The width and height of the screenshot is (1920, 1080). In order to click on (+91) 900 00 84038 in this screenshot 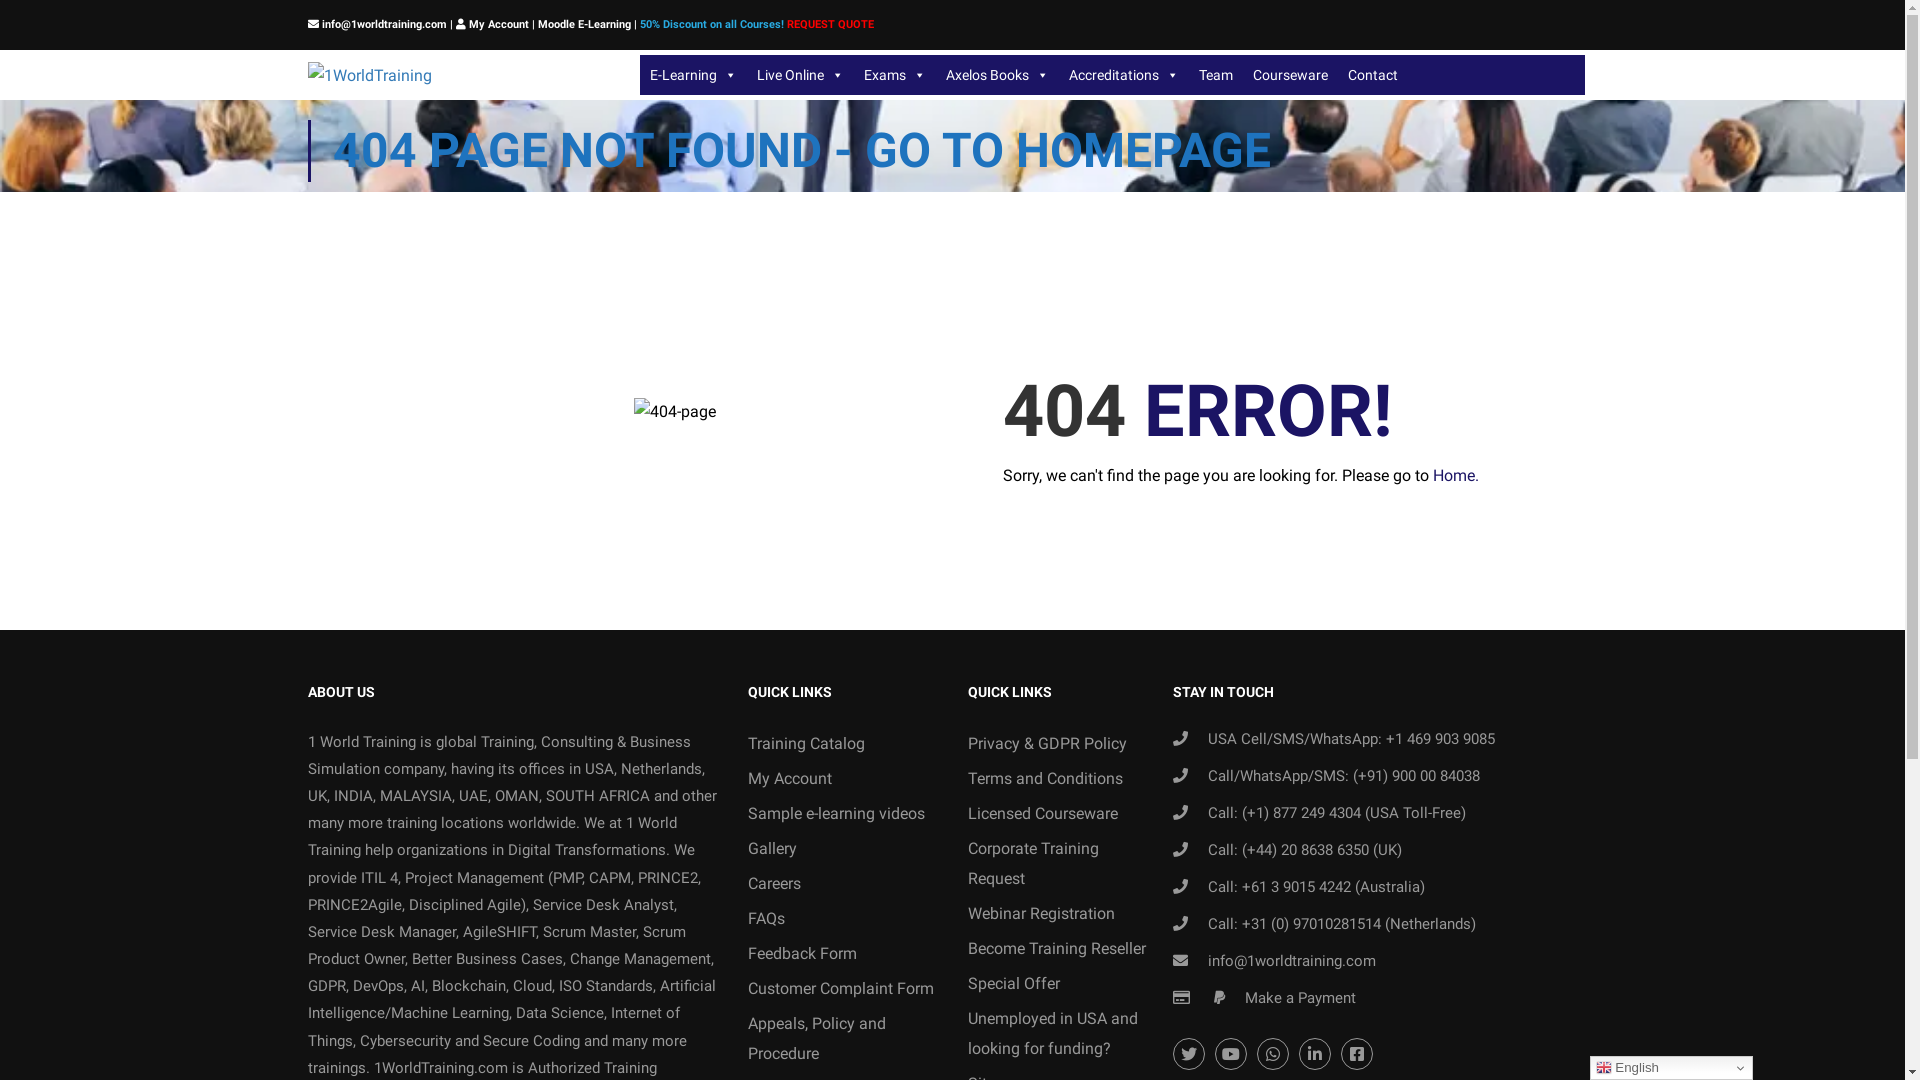, I will do `click(1416, 776)`.